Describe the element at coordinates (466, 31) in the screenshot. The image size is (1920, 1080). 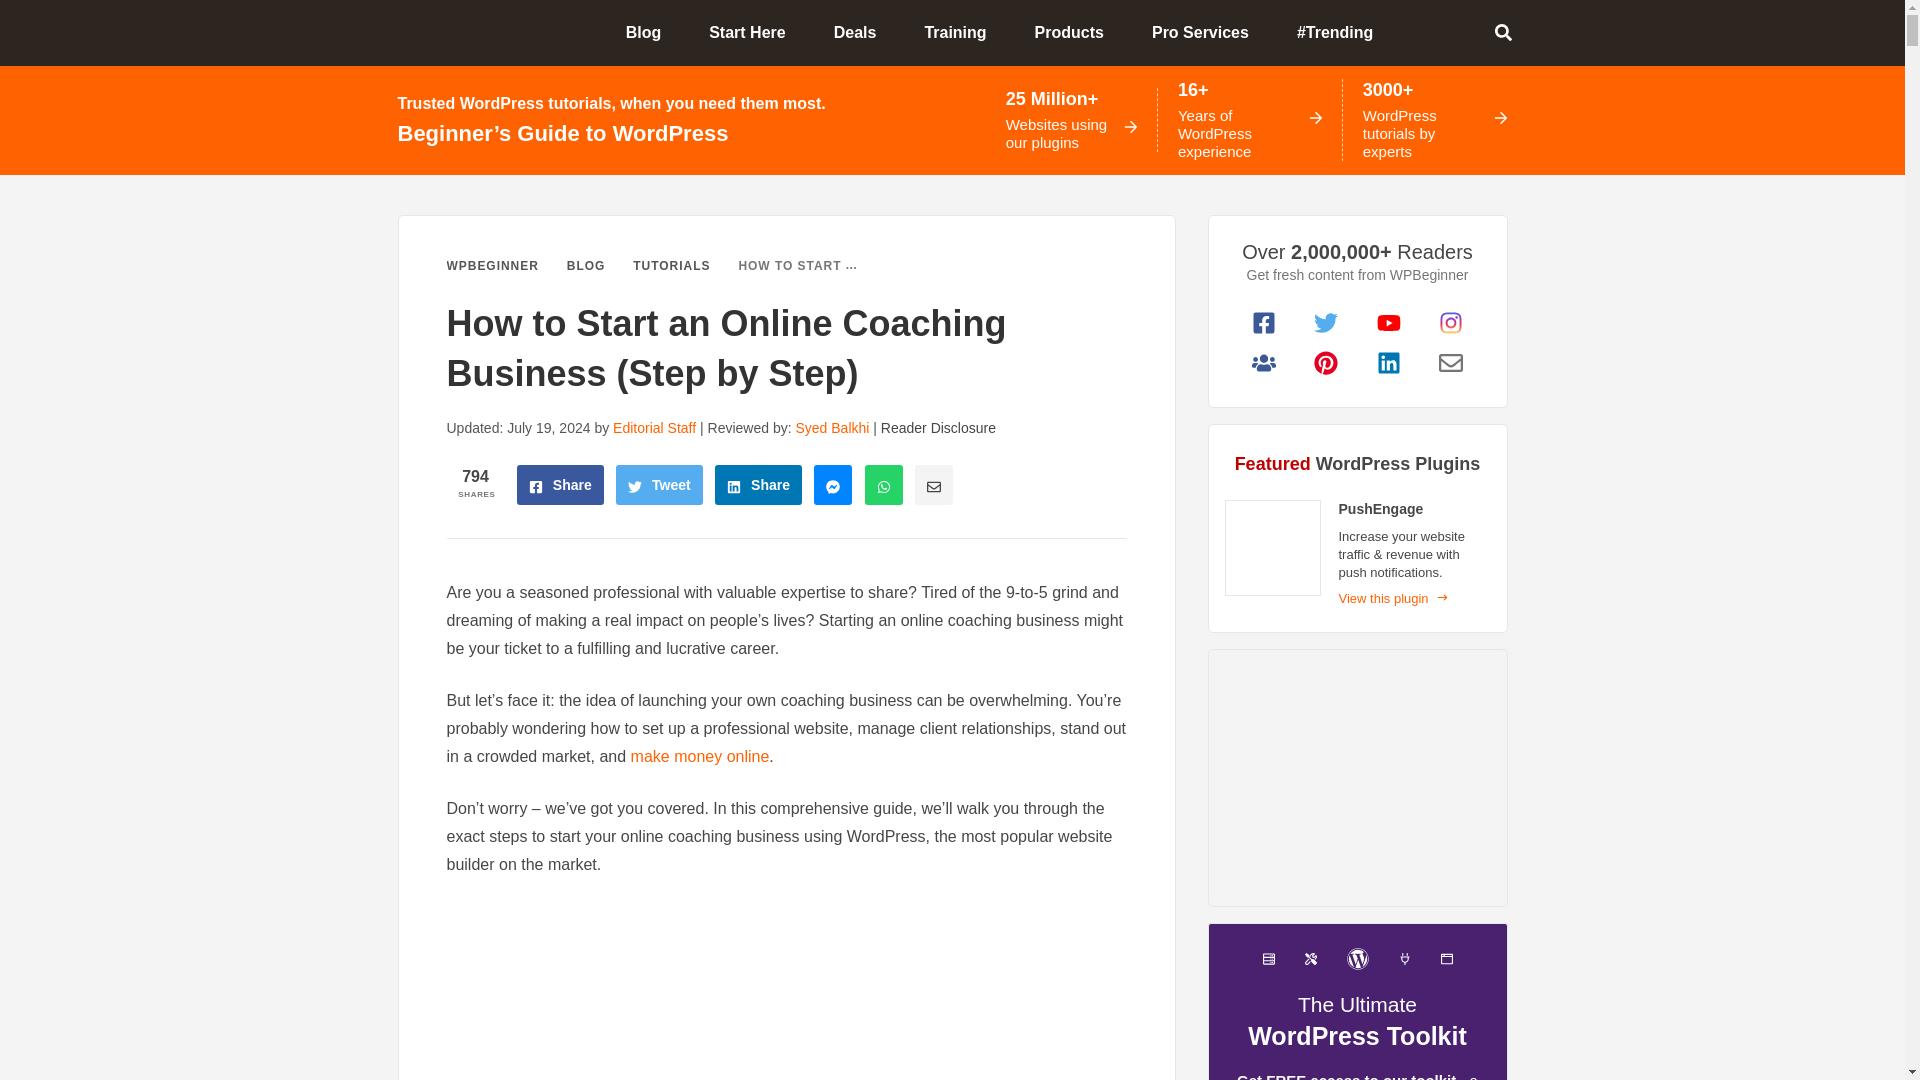
I see `WPBeginner - WordPress Tutorials for Beginners` at that location.